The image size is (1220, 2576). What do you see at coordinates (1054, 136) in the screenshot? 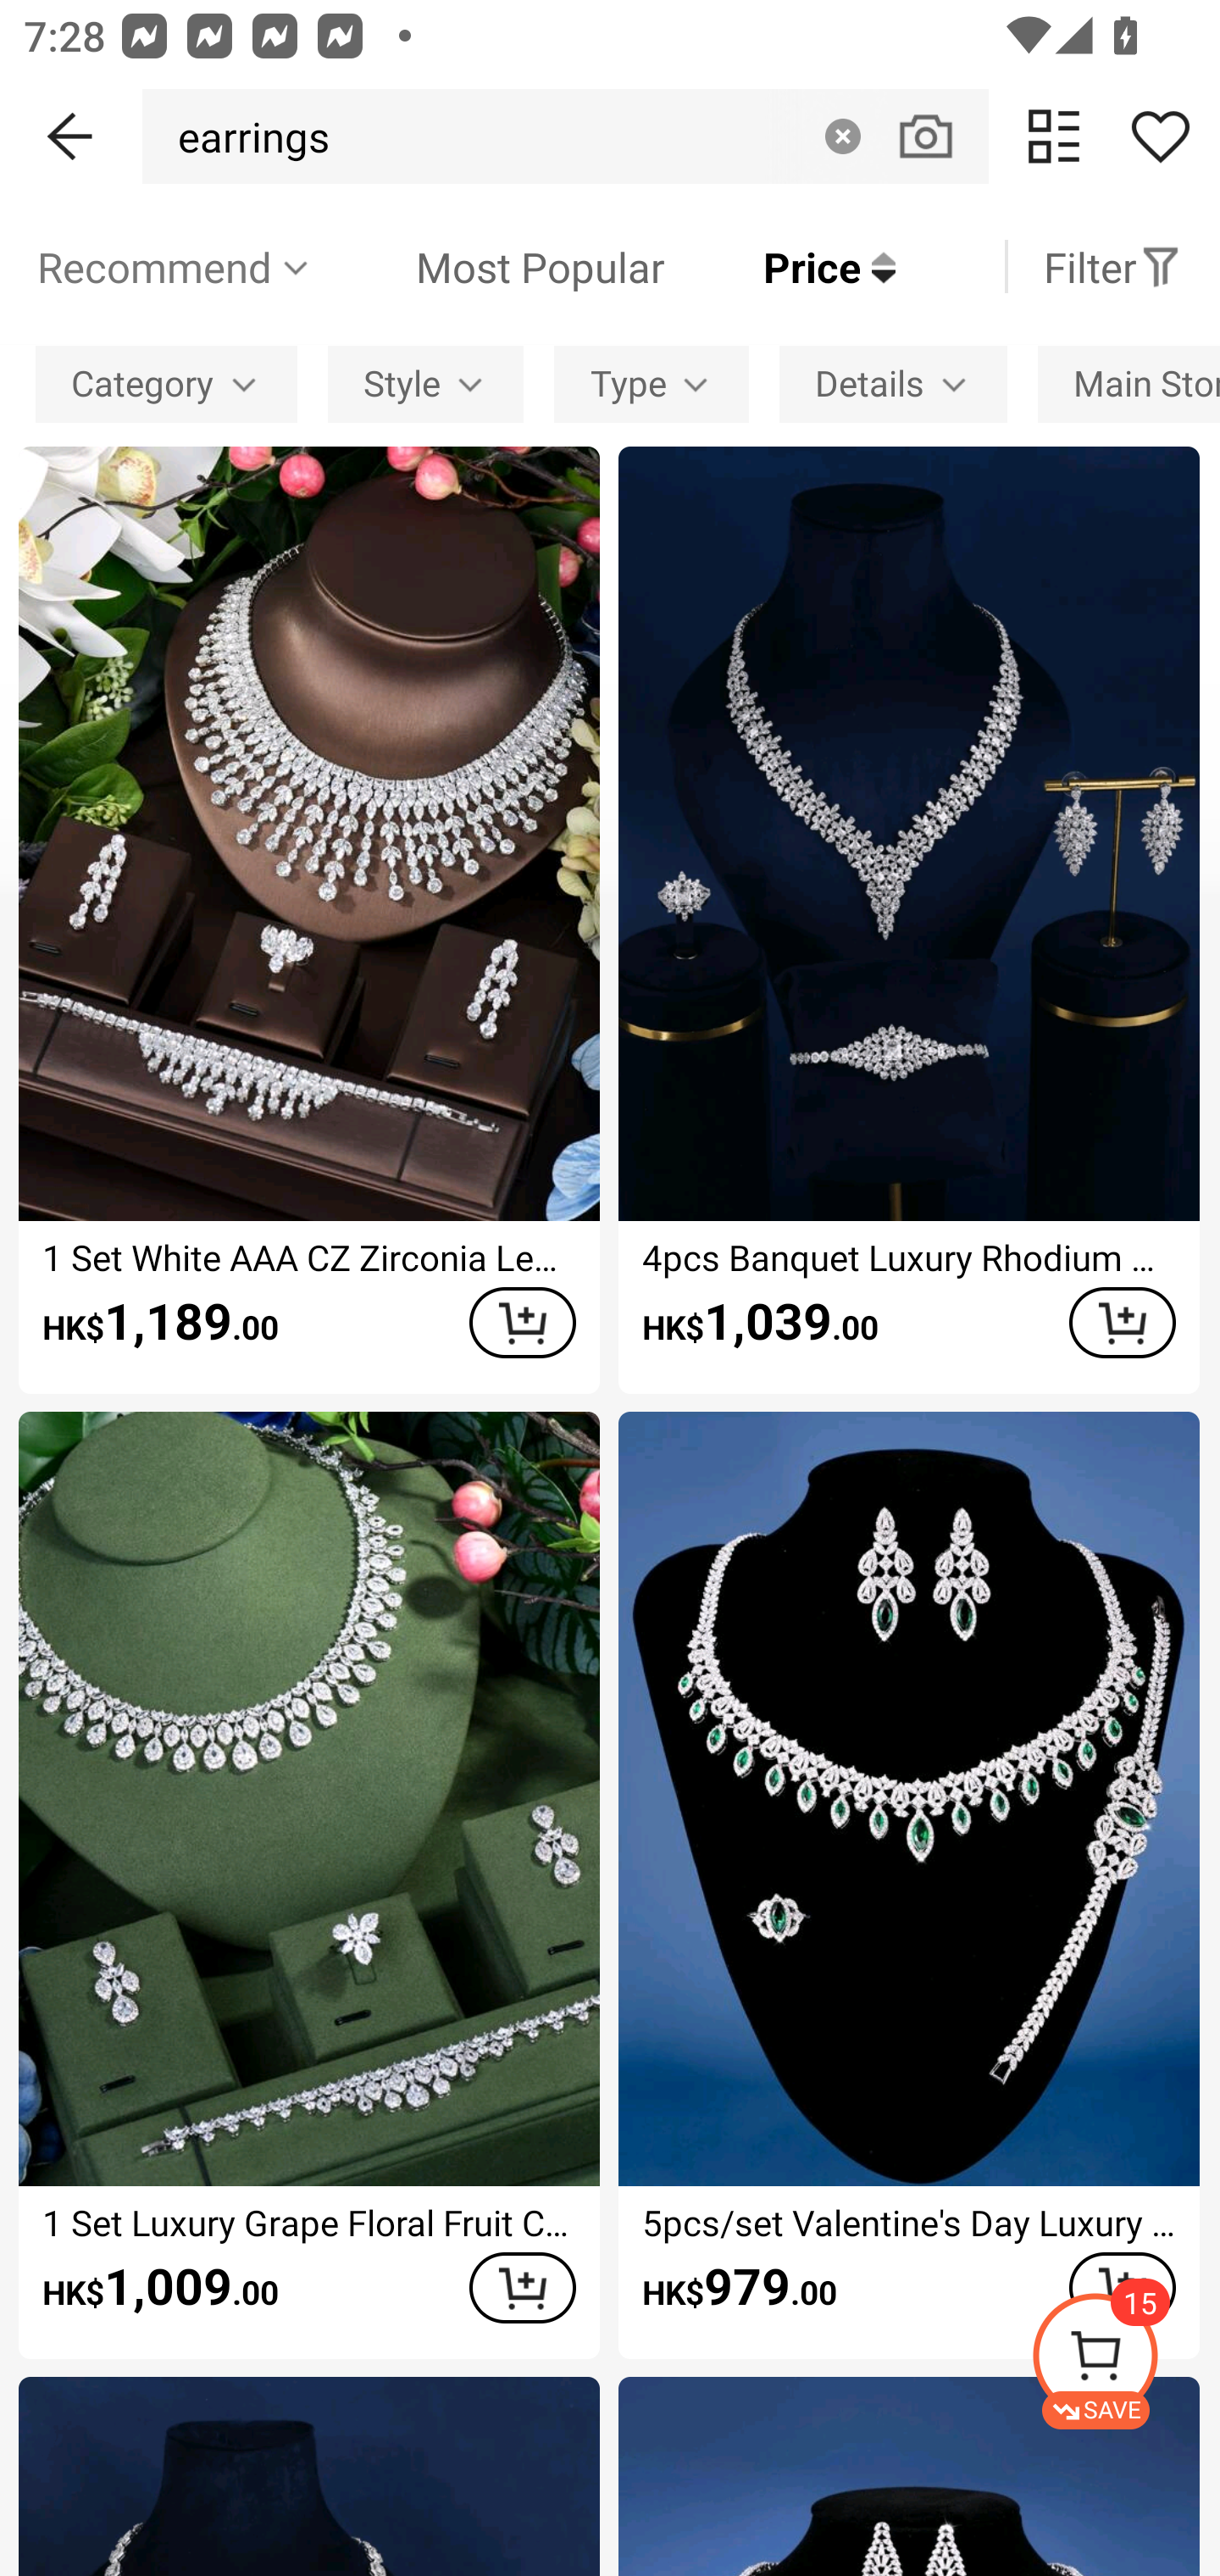
I see `change view` at bounding box center [1054, 136].